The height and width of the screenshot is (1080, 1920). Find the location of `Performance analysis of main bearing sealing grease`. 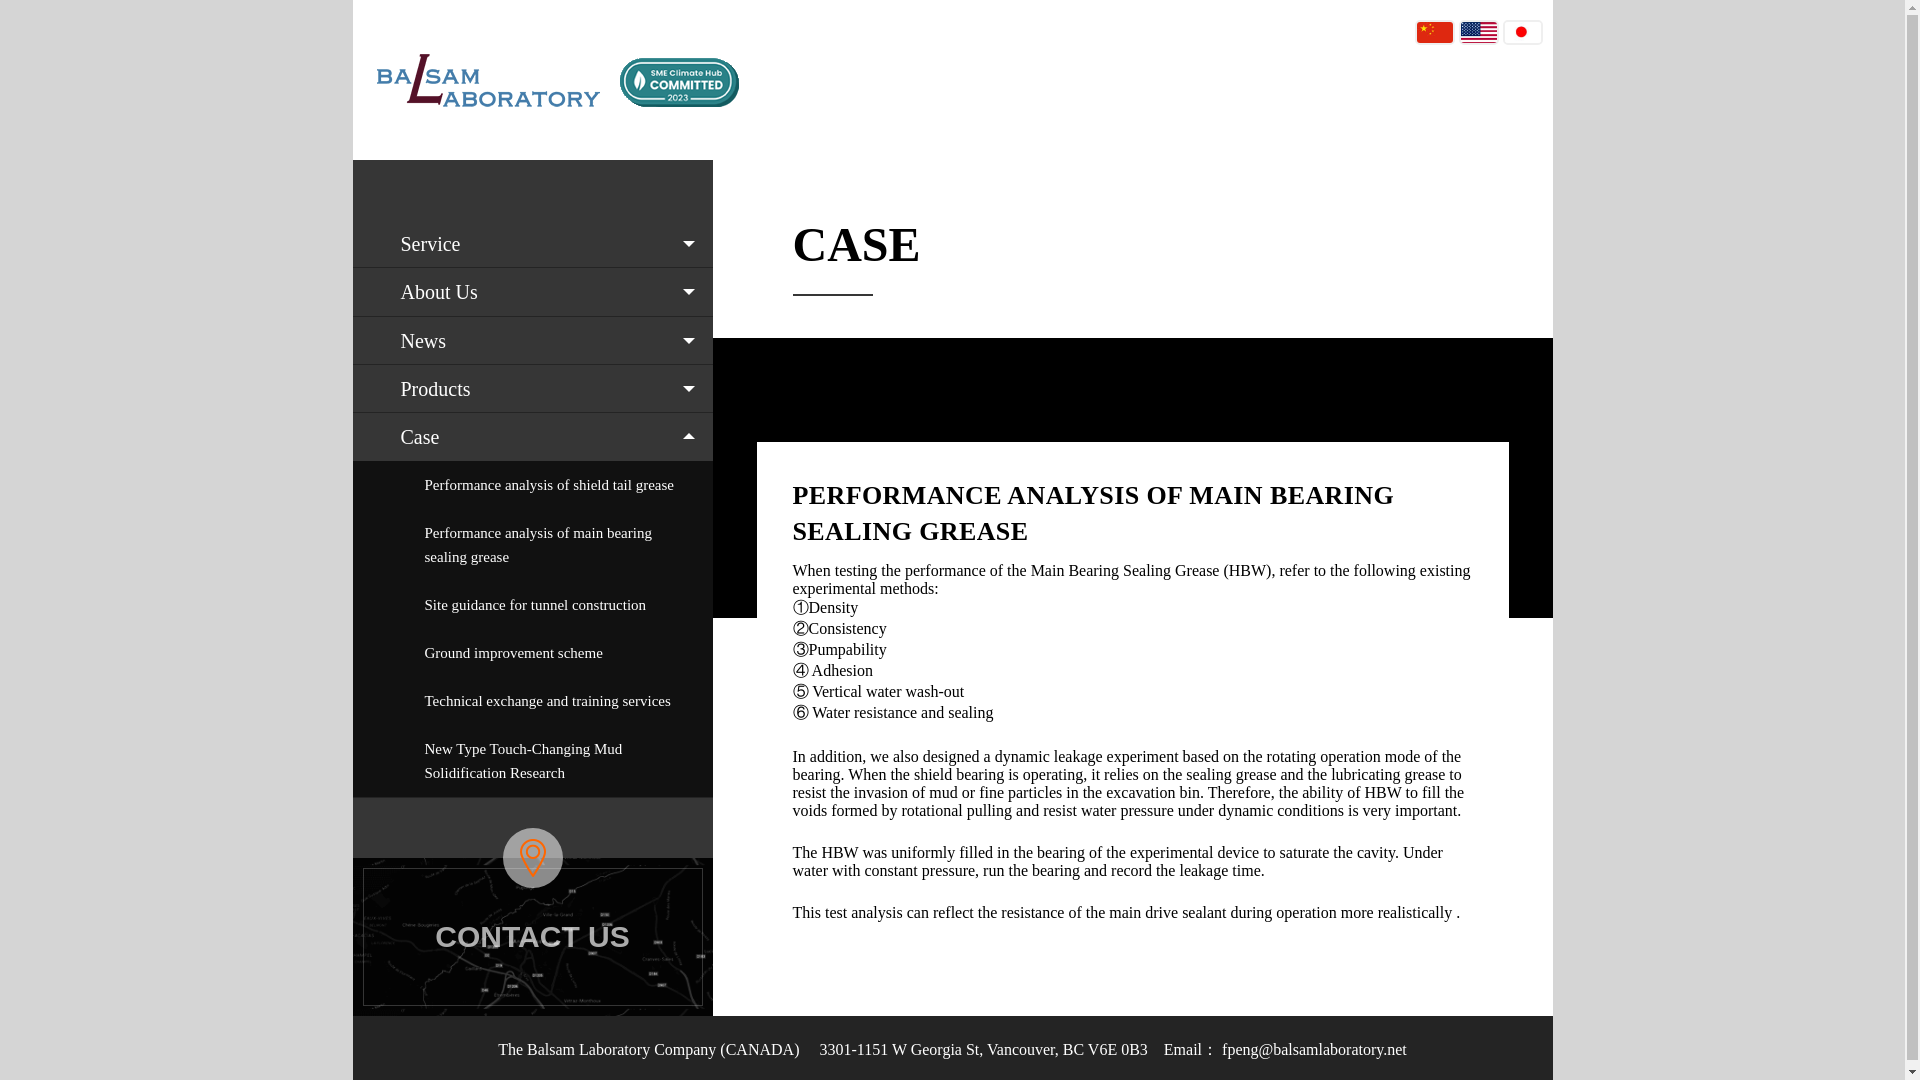

Performance analysis of main bearing sealing grease is located at coordinates (532, 544).